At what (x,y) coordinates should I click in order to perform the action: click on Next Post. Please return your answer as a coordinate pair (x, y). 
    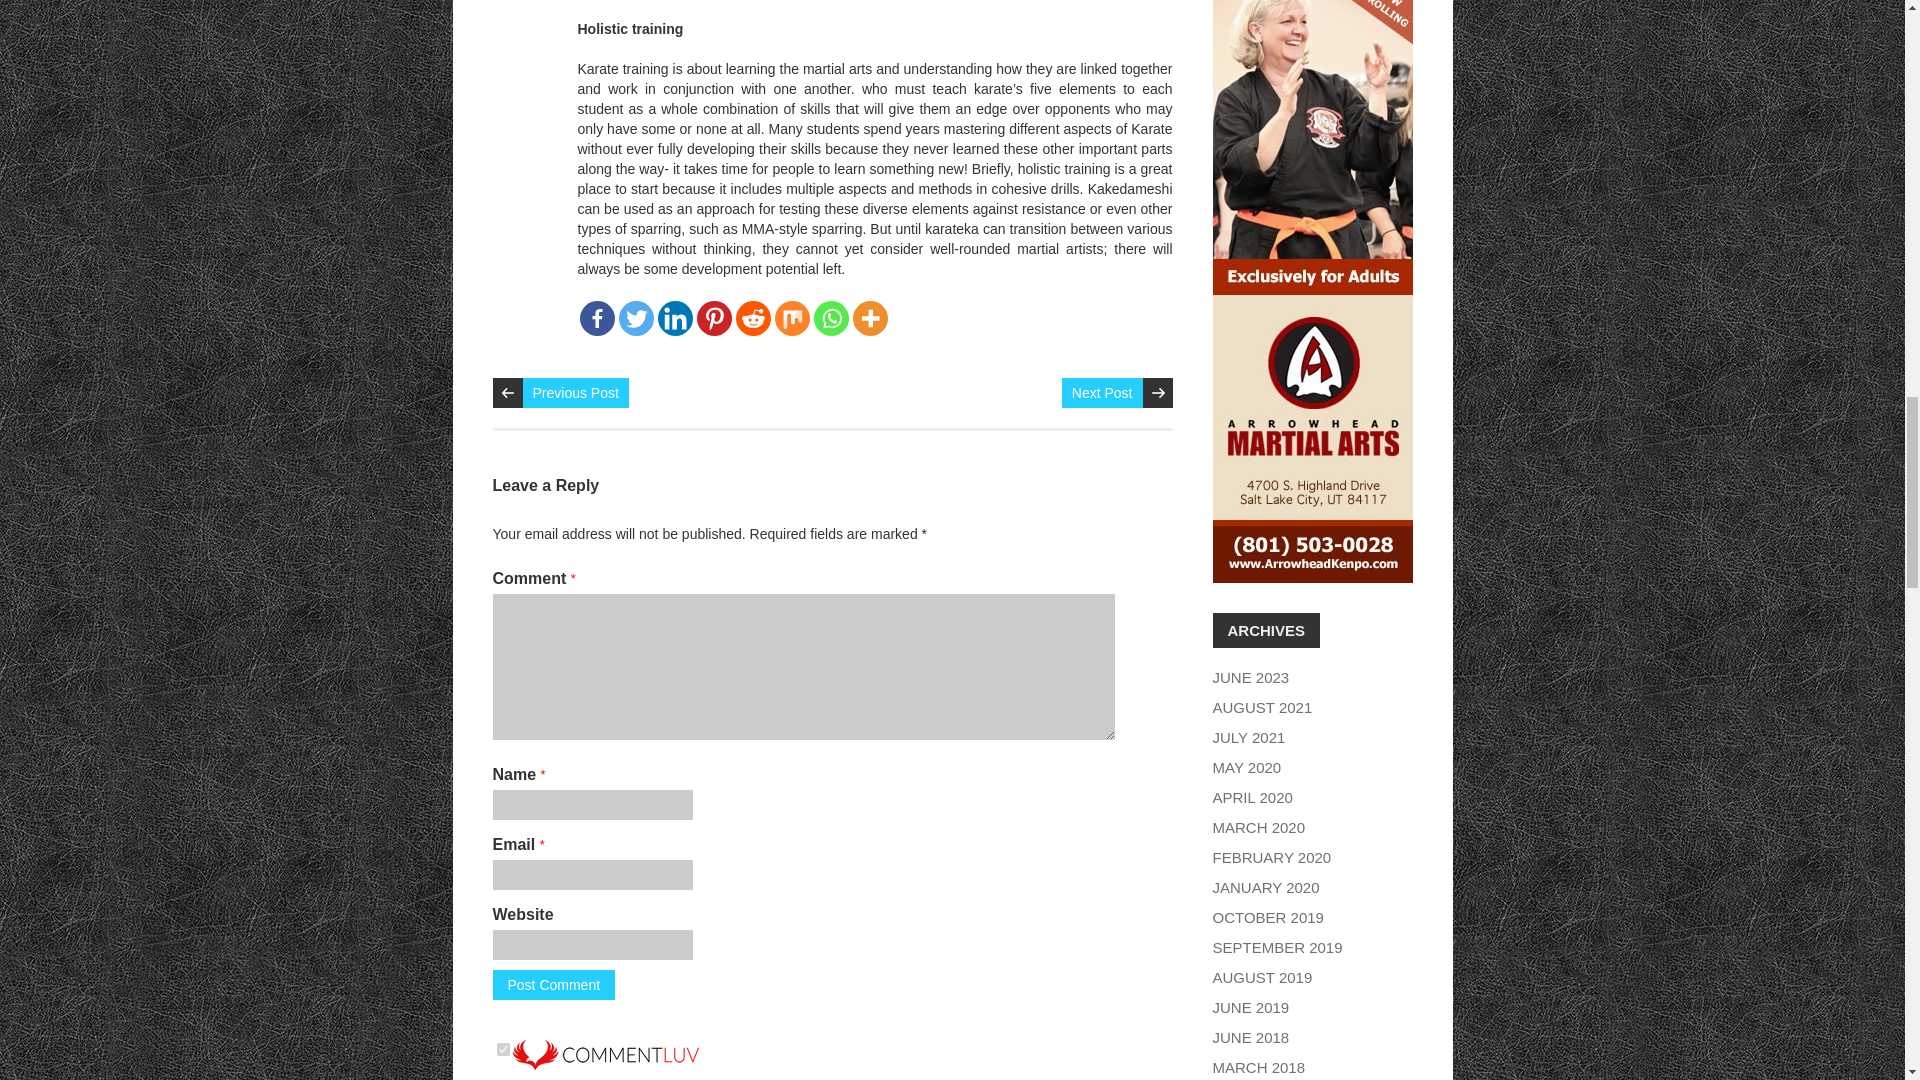
    Looking at the image, I should click on (1102, 393).